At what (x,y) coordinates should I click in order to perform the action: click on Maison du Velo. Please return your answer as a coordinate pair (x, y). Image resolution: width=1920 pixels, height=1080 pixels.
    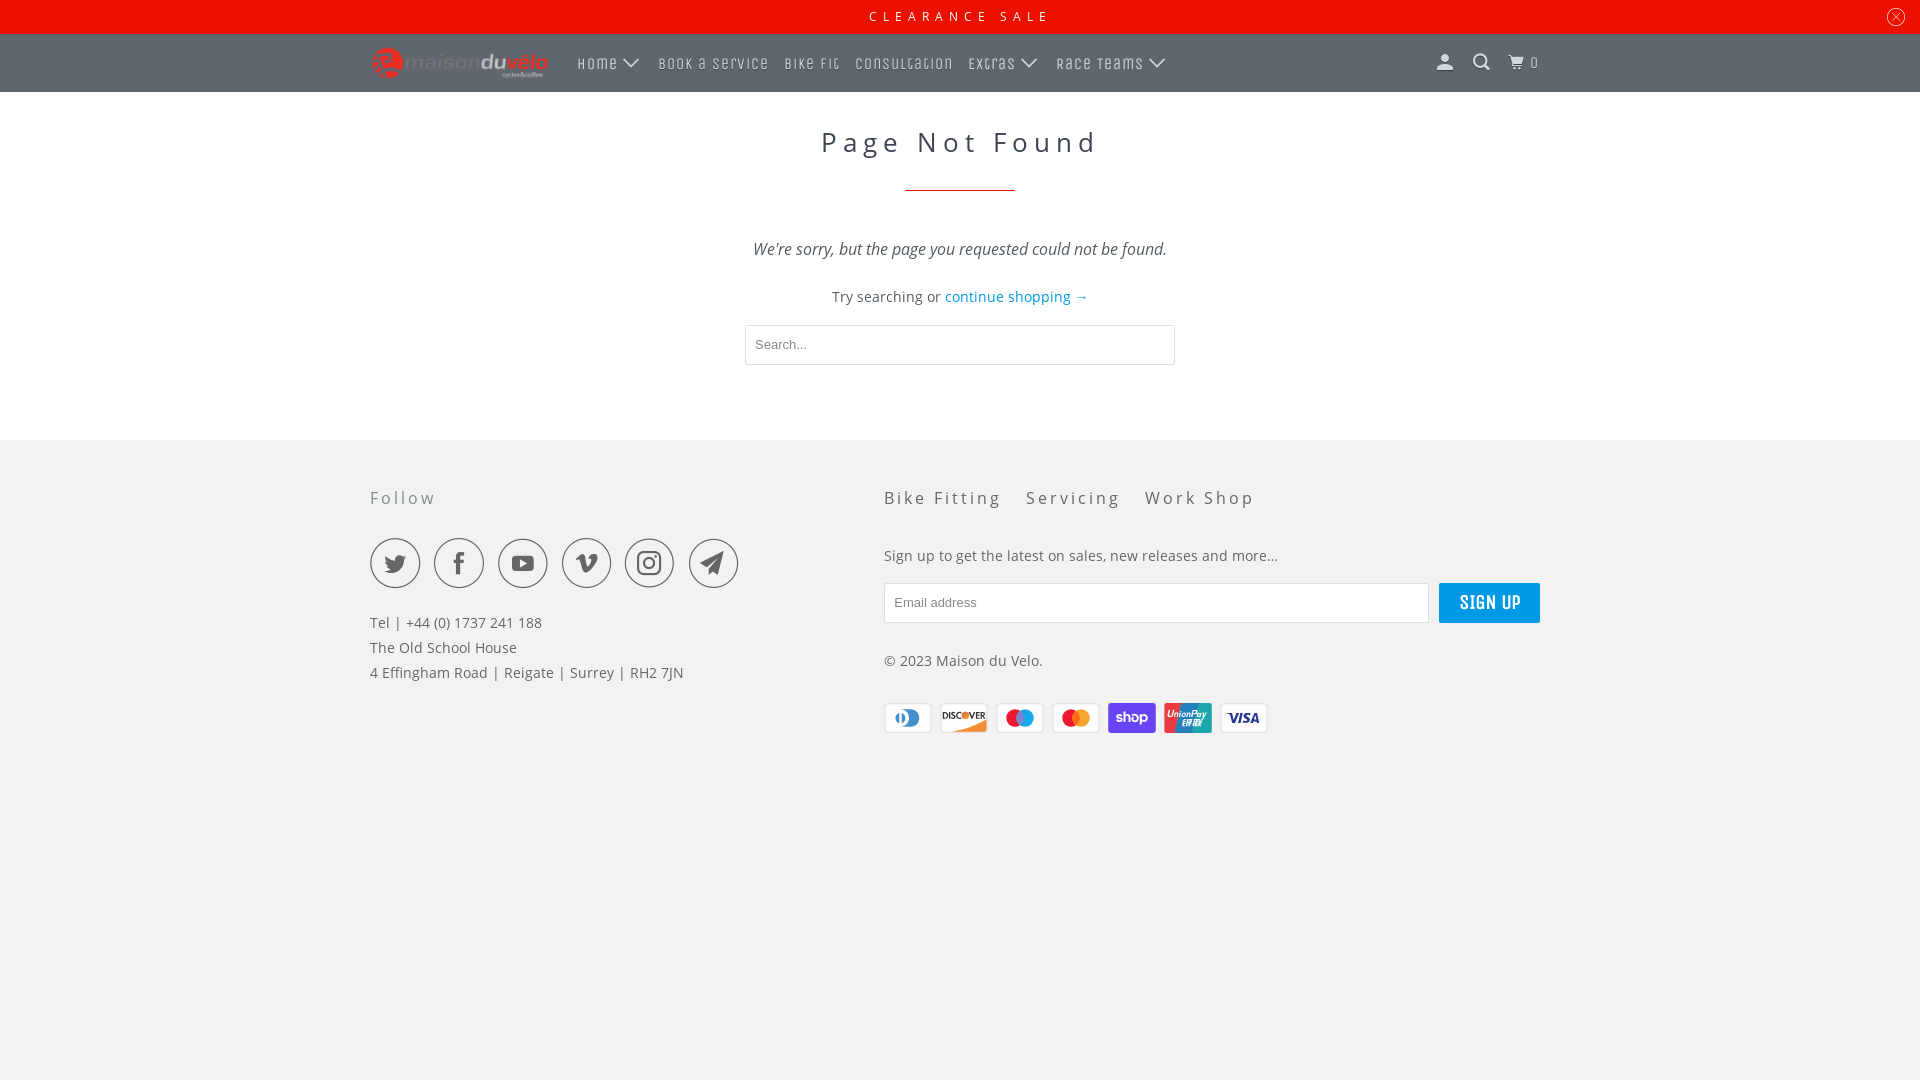
    Looking at the image, I should click on (460, 63).